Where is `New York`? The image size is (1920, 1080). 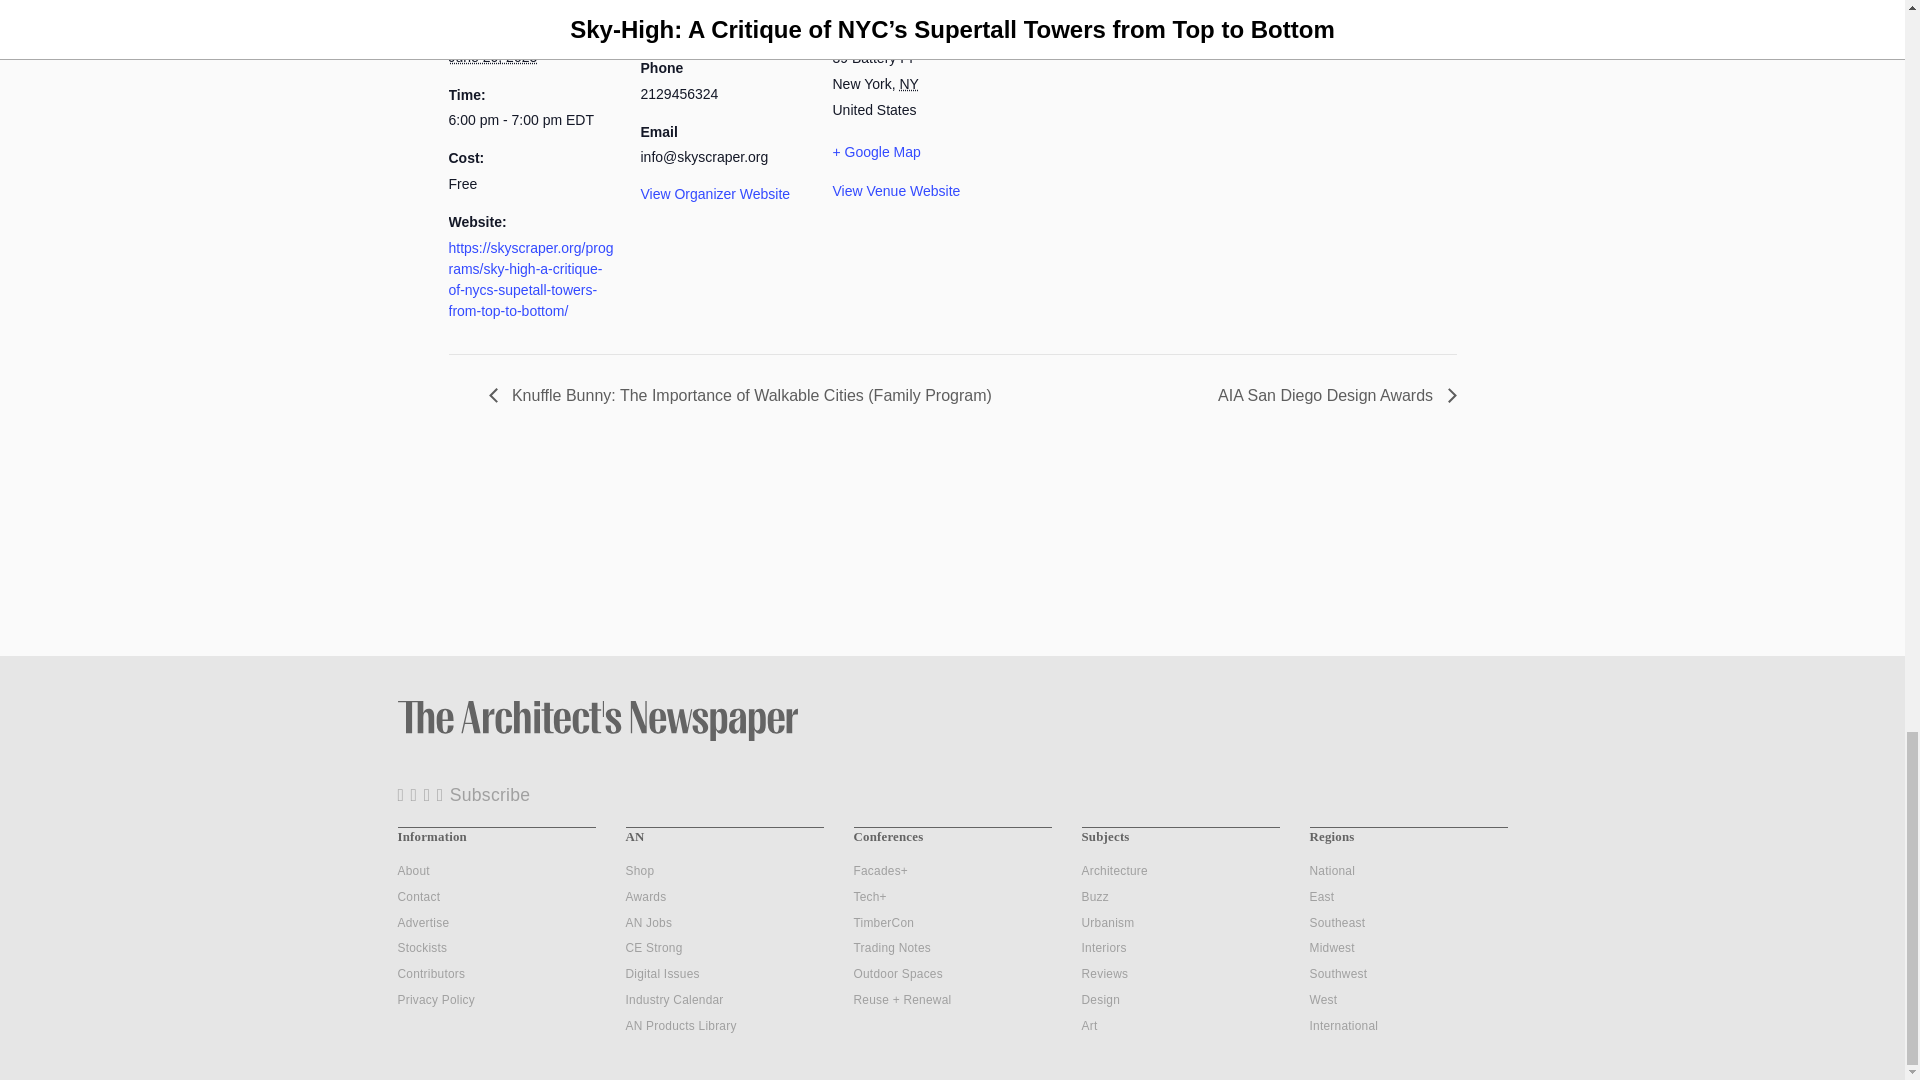 New York is located at coordinates (908, 83).